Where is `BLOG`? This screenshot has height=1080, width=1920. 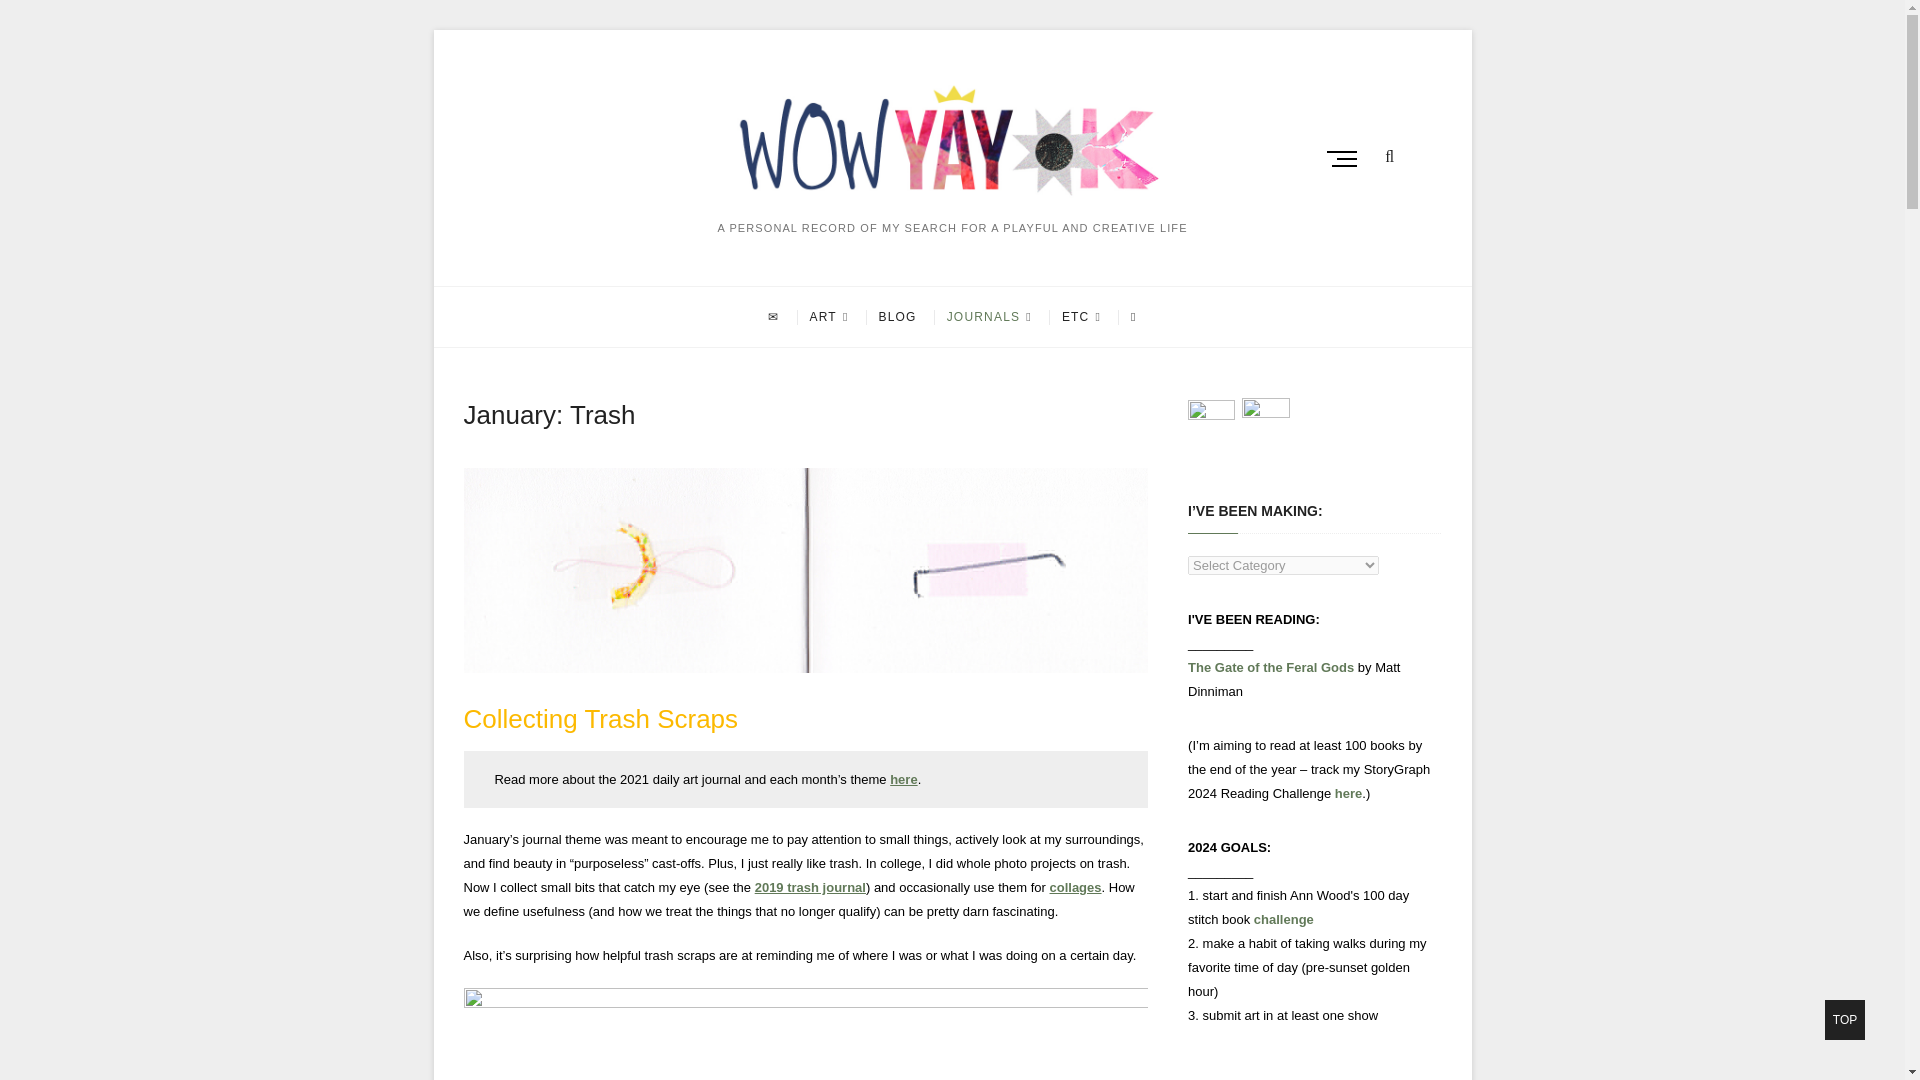 BLOG is located at coordinates (898, 316).